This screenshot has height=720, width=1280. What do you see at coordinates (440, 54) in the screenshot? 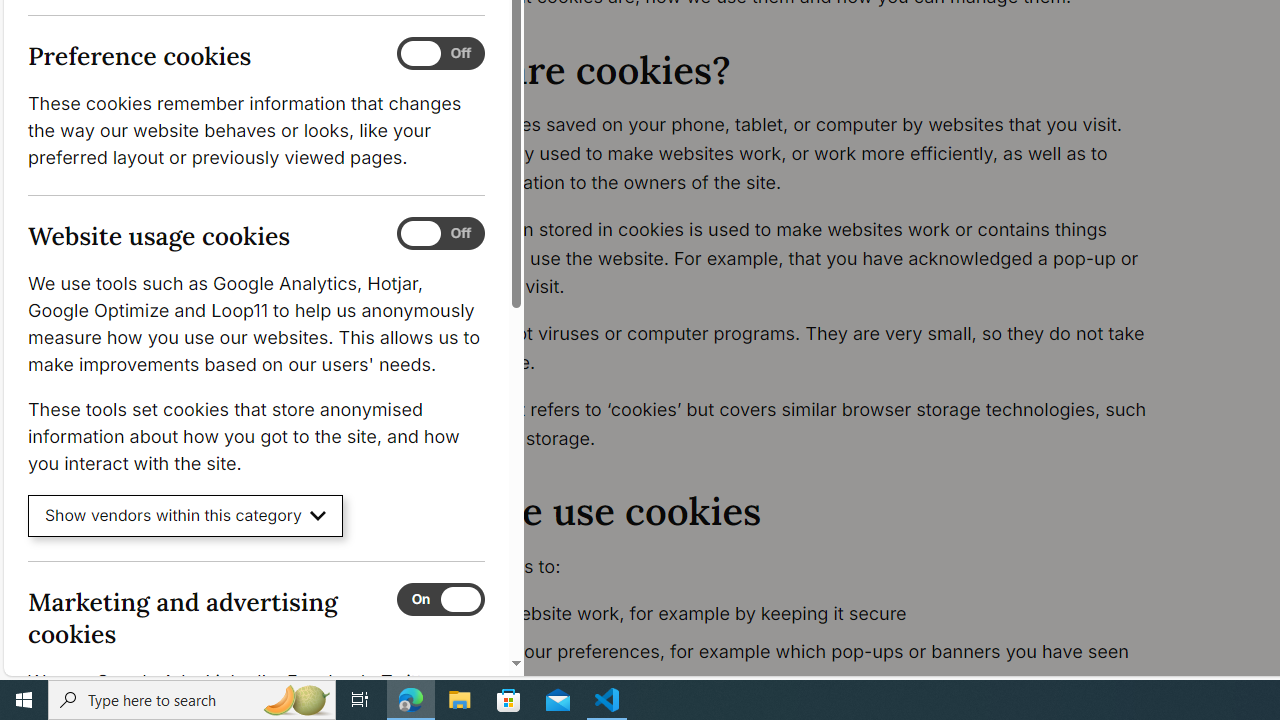
I see `Preference cookies` at bounding box center [440, 54].